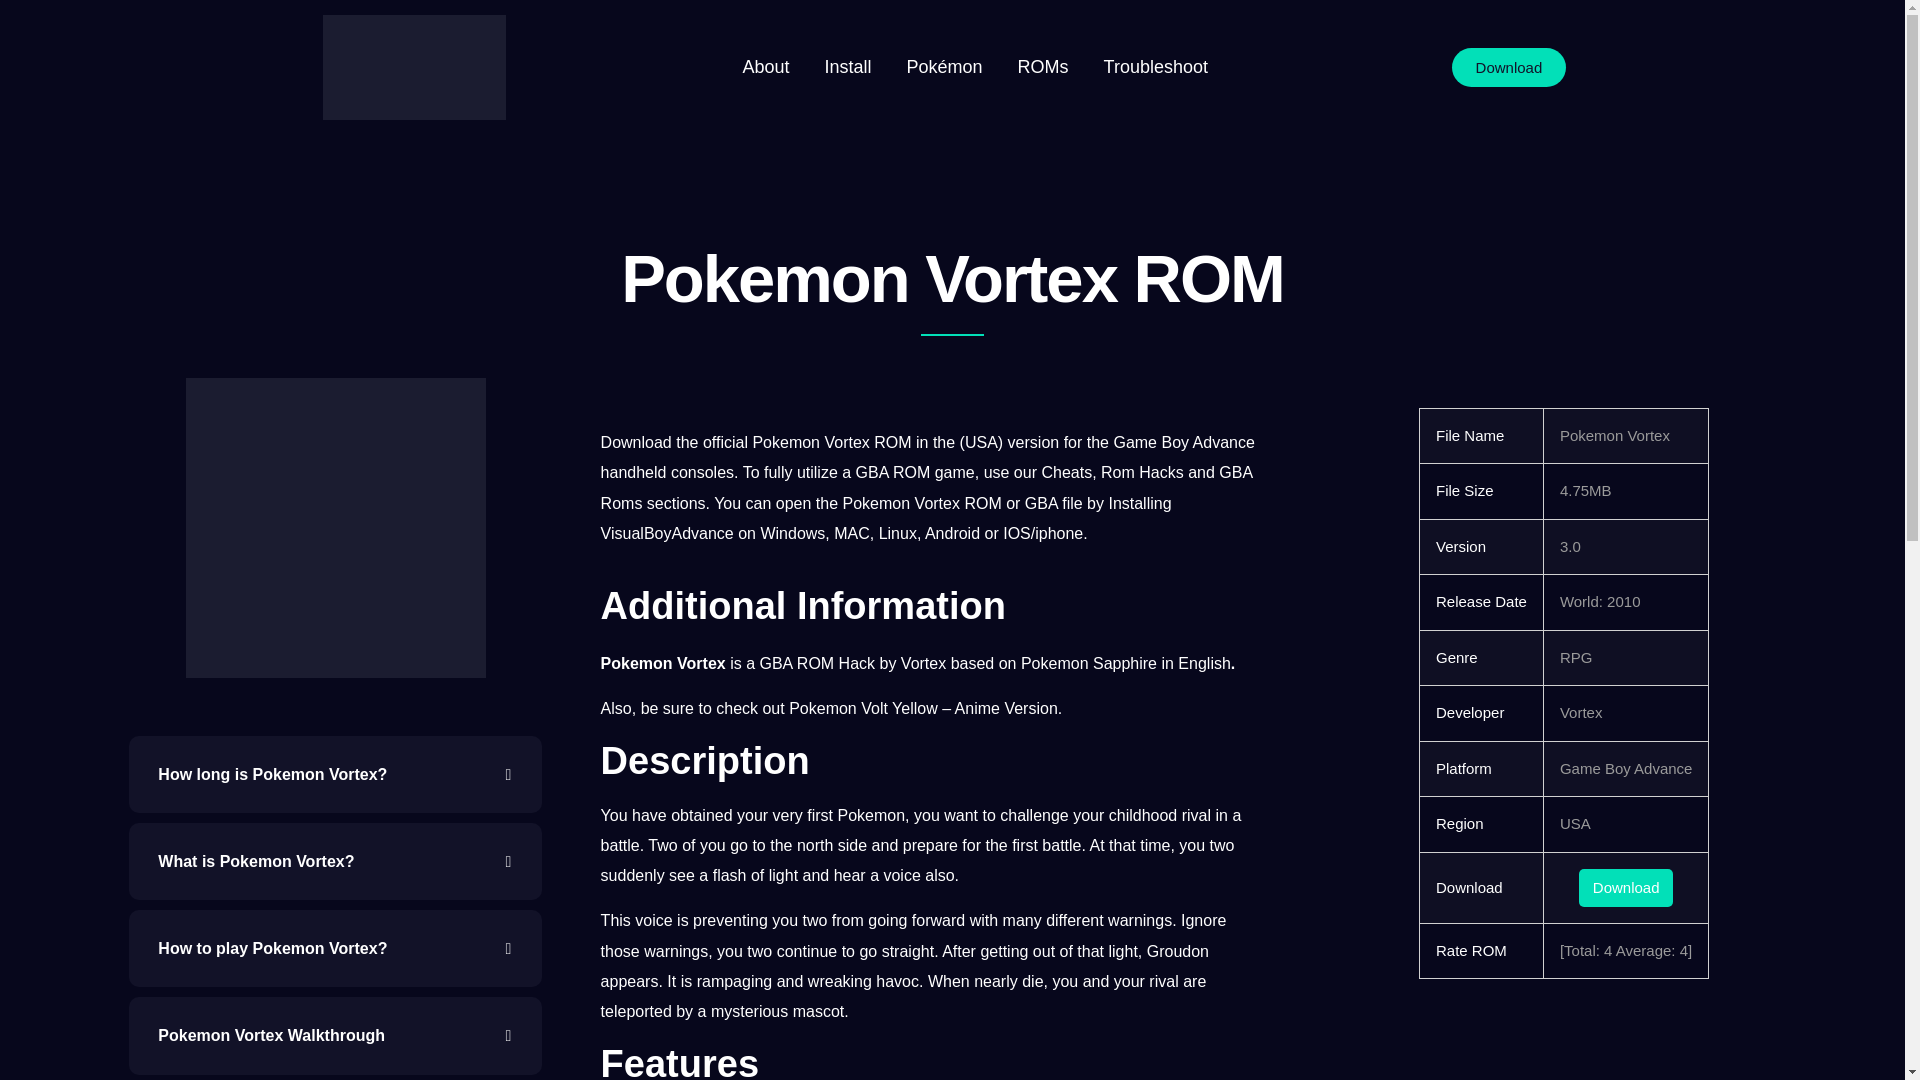 The image size is (1920, 1080). What do you see at coordinates (1508, 67) in the screenshot?
I see `Download` at bounding box center [1508, 67].